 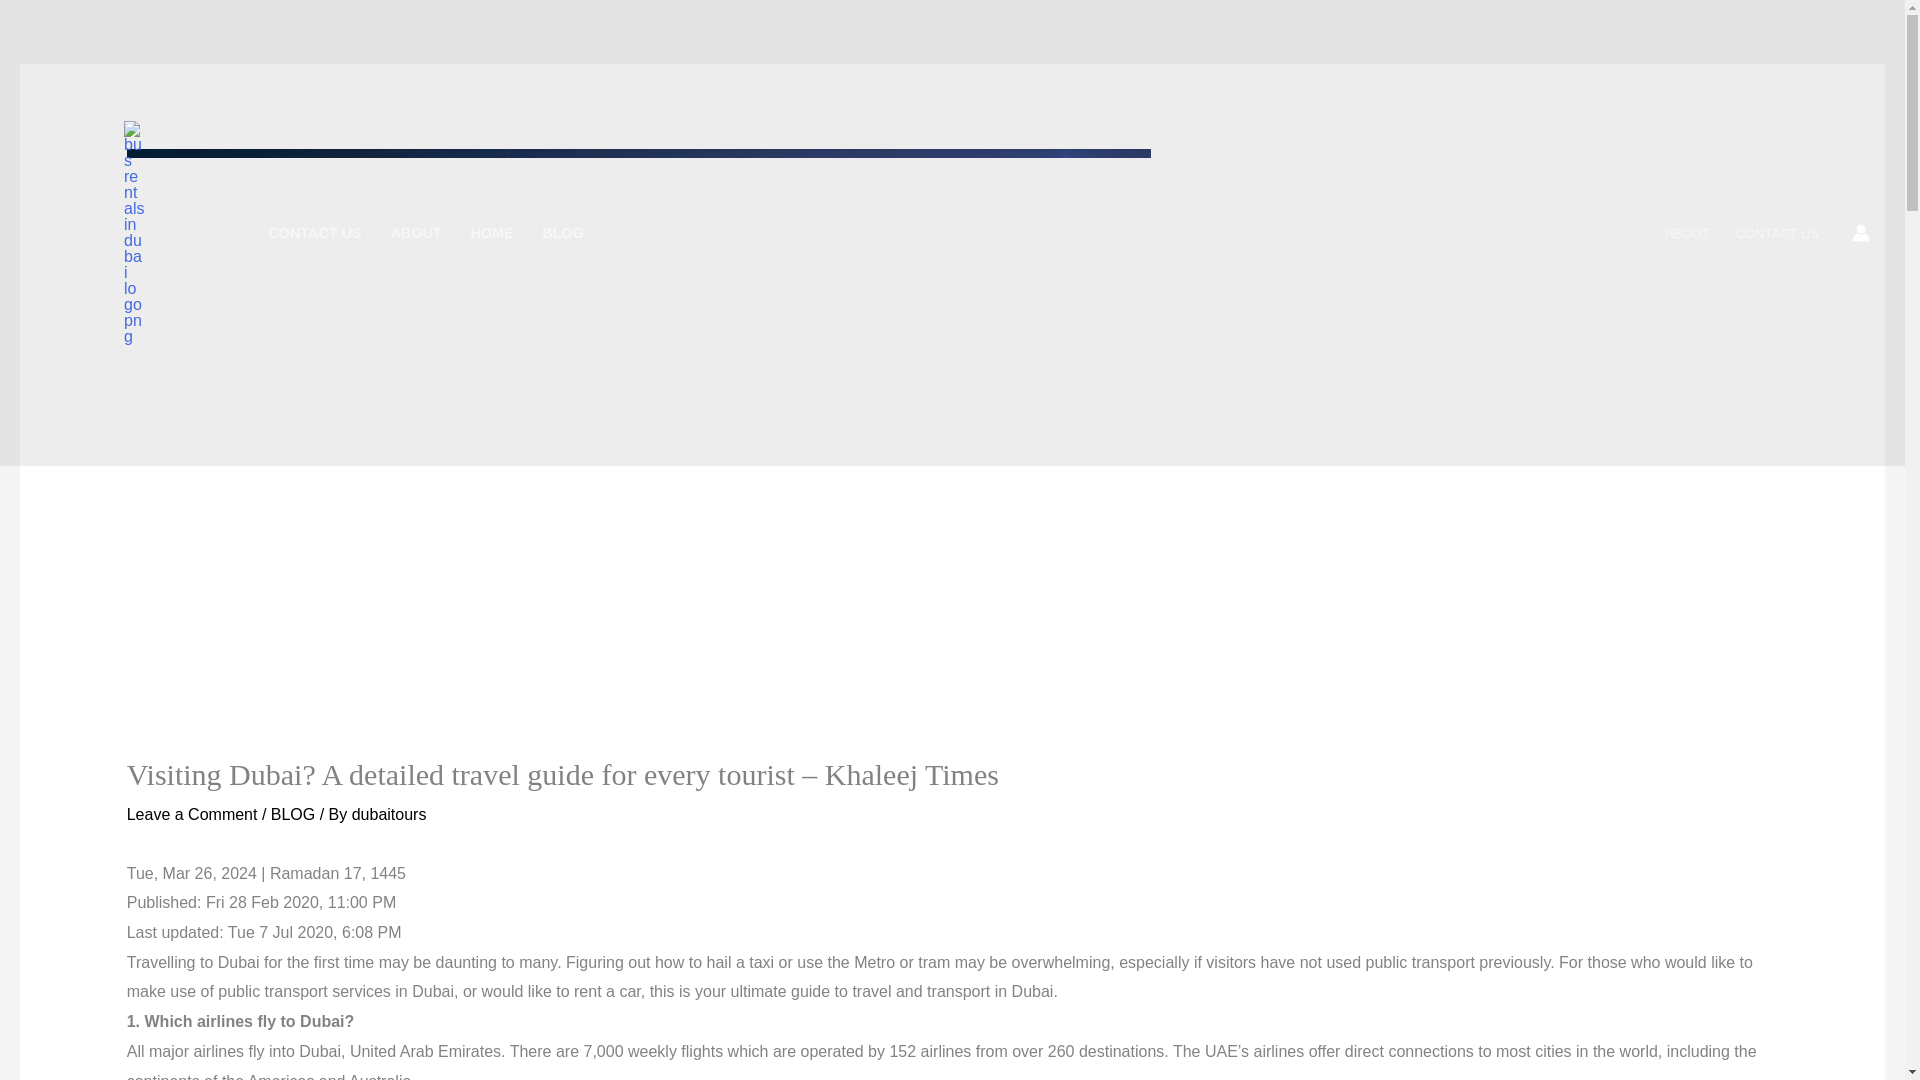 I want to click on dubaitours, so click(x=388, y=814).